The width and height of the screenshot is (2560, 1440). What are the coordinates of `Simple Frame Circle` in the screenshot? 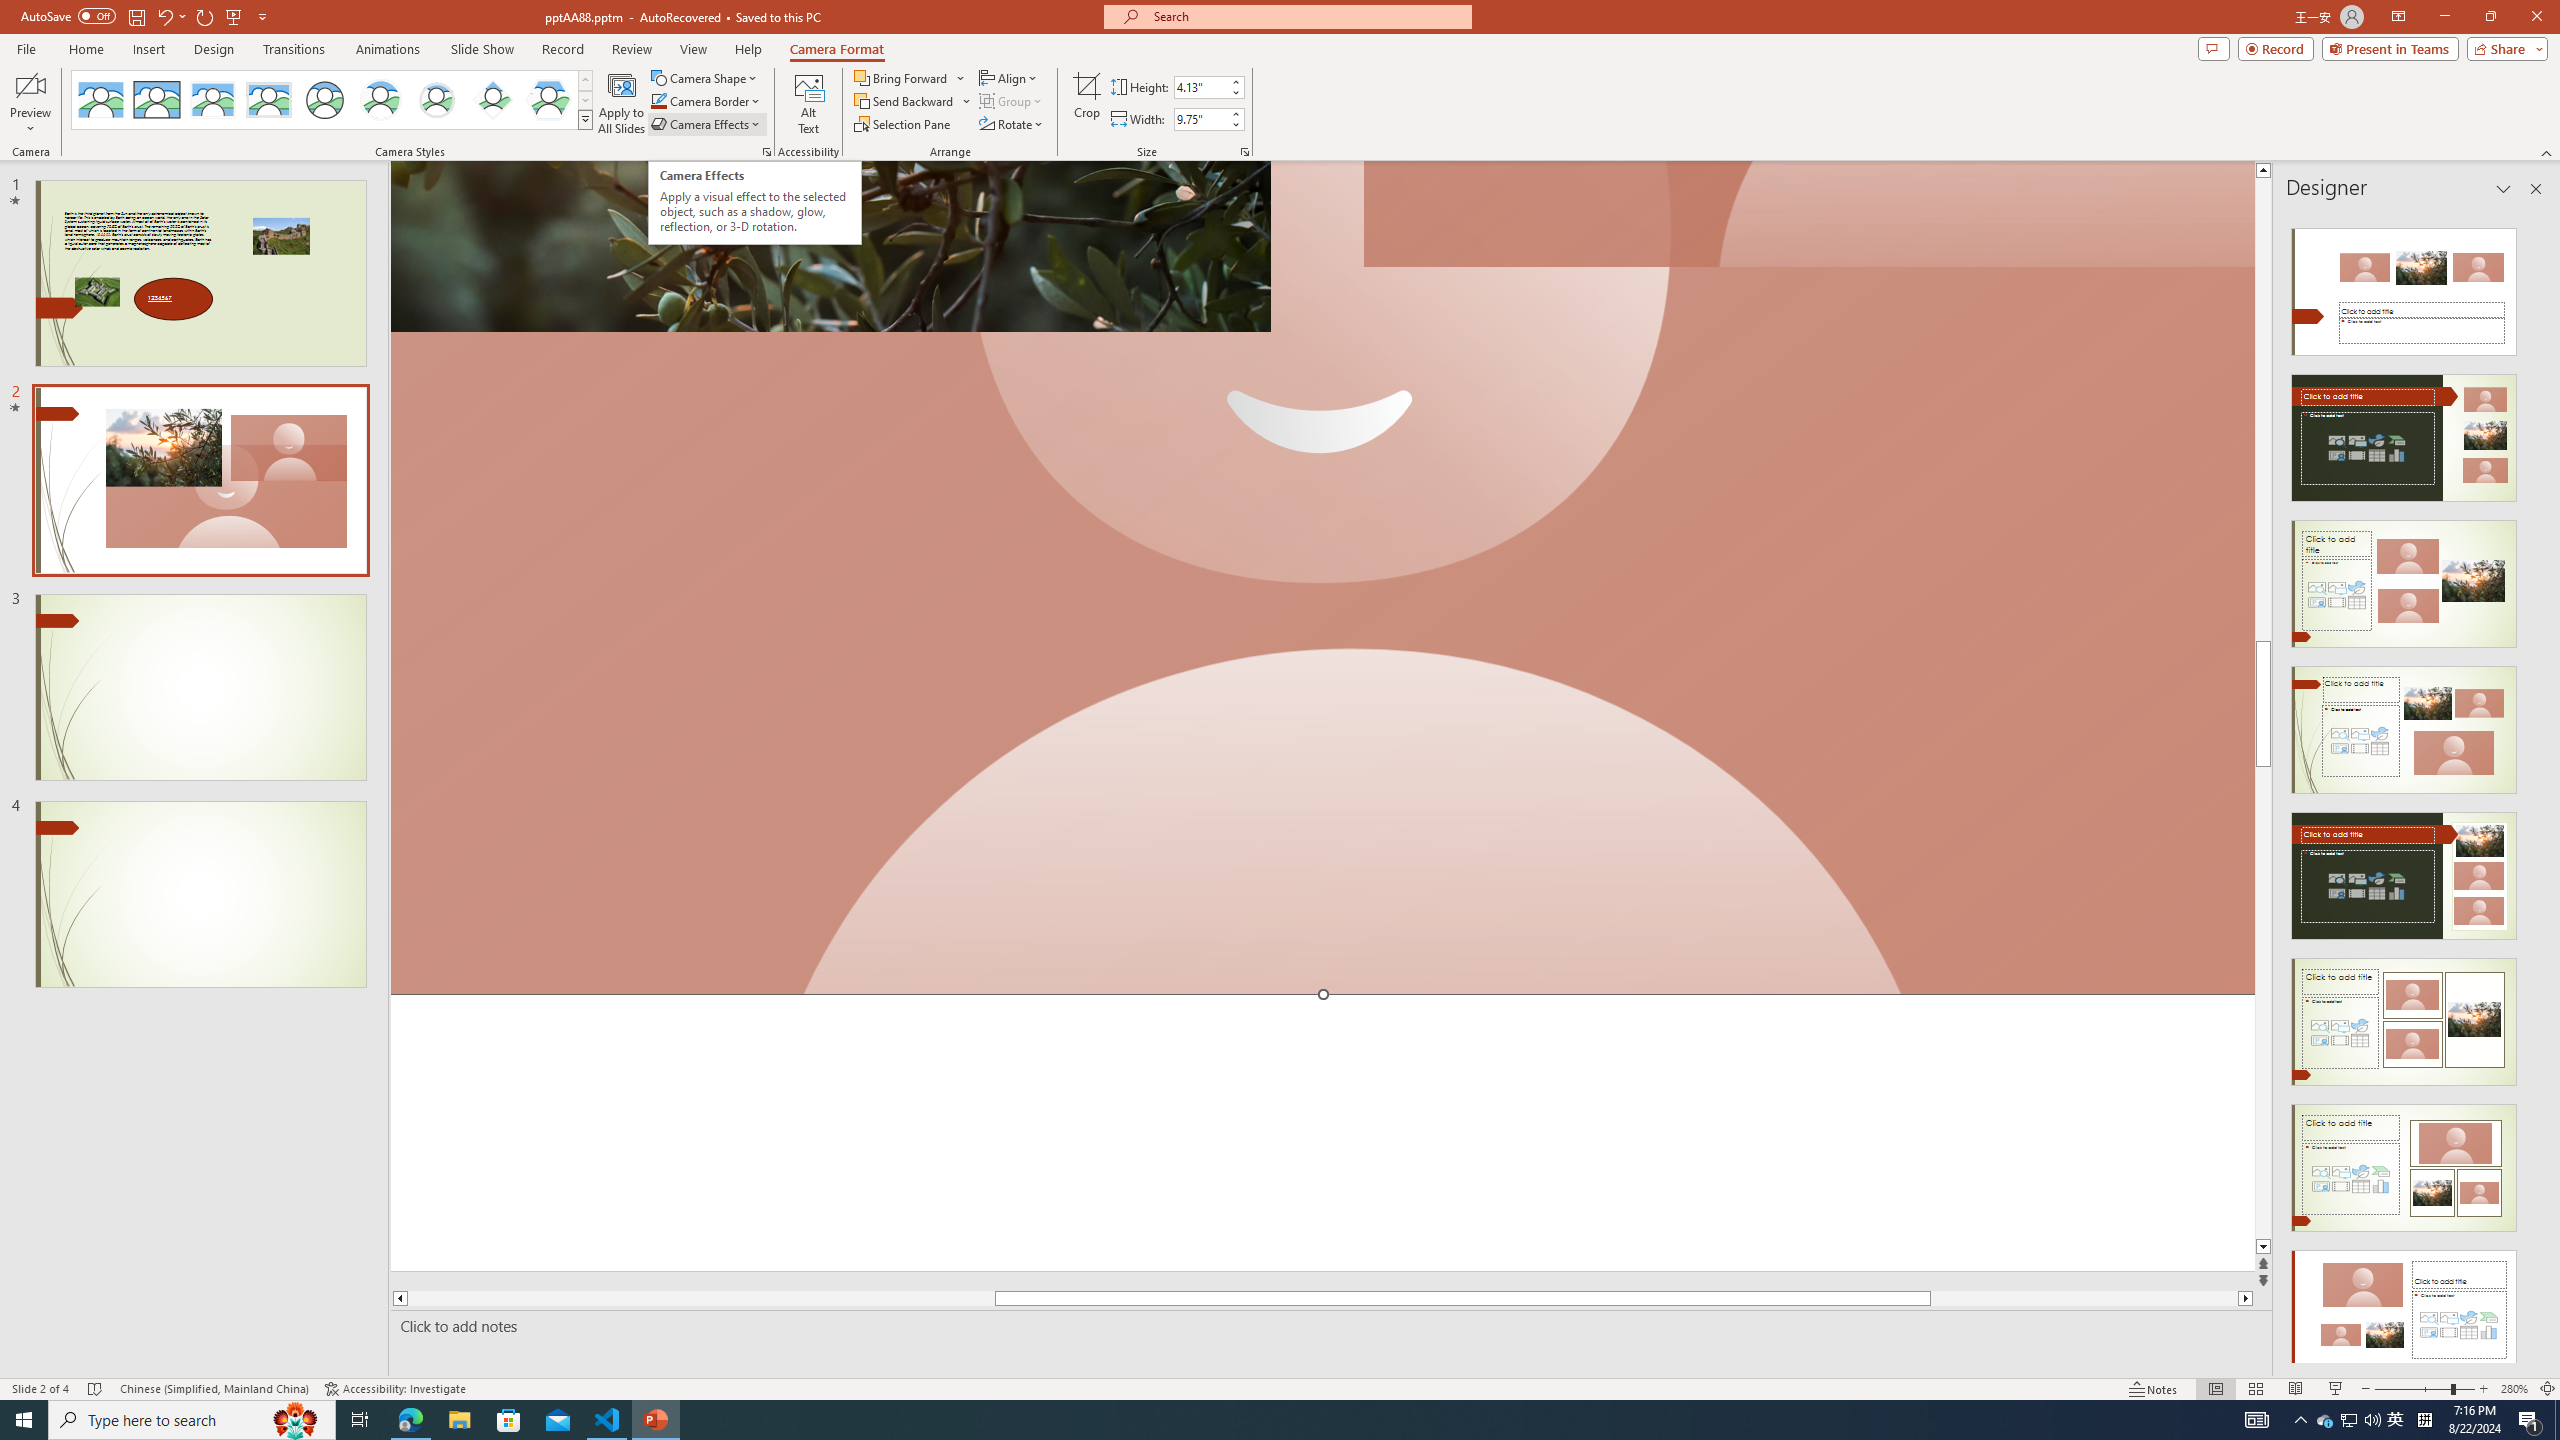 It's located at (324, 100).